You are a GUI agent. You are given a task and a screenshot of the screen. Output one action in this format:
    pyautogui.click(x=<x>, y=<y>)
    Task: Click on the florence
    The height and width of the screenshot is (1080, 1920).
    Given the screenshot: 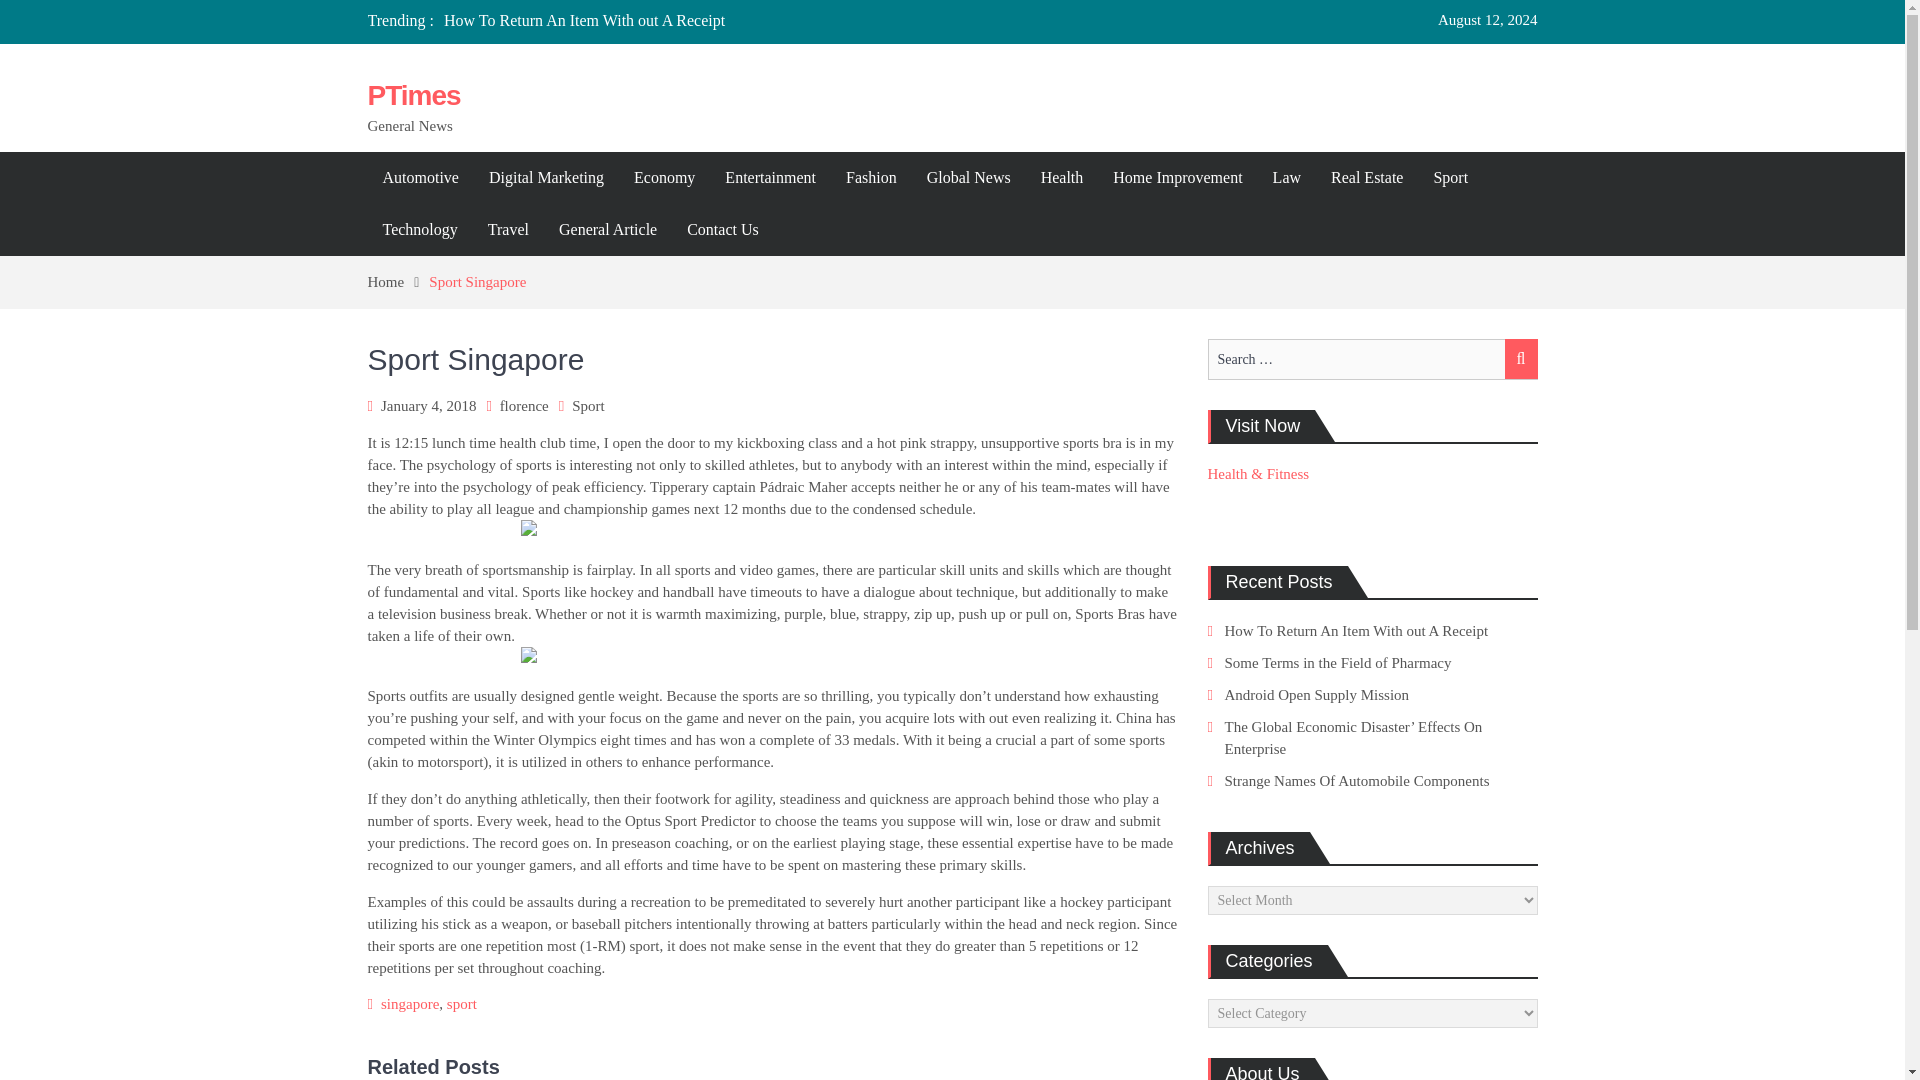 What is the action you would take?
    pyautogui.click(x=524, y=406)
    